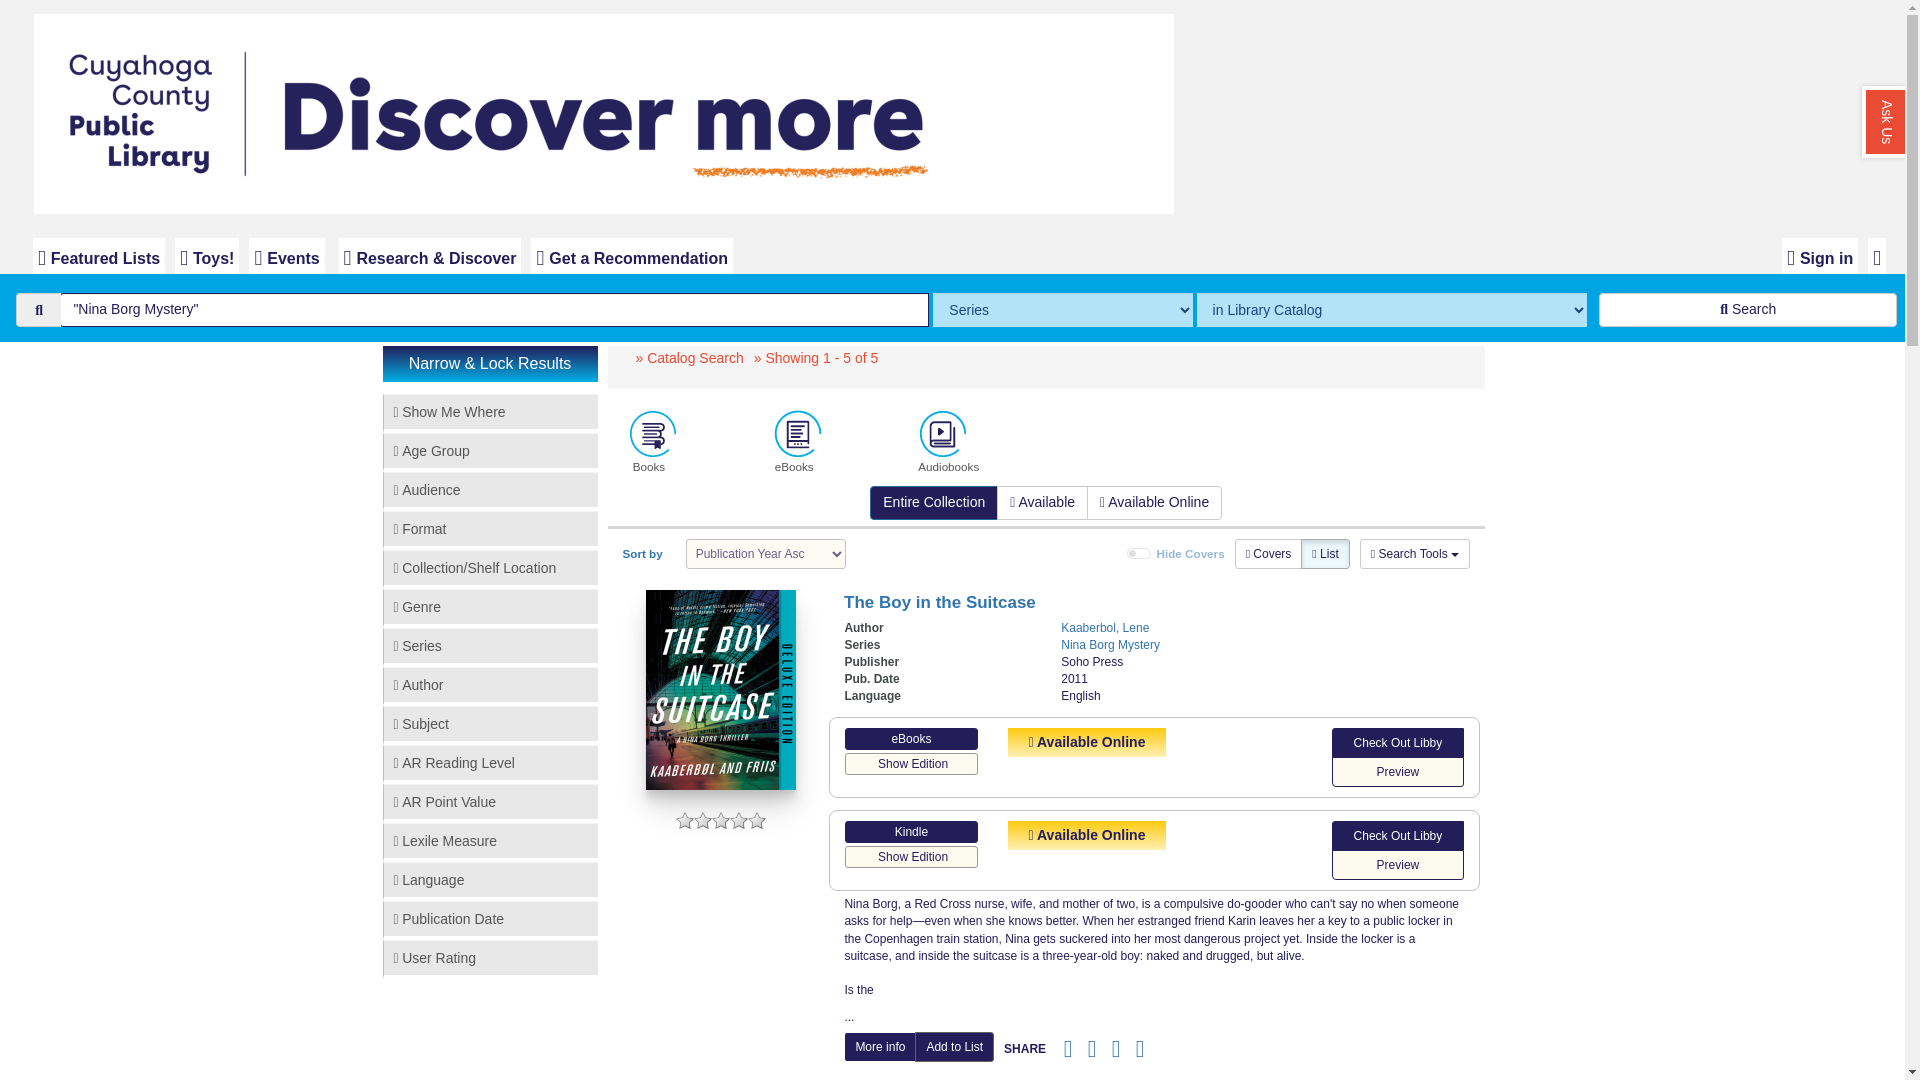 The height and width of the screenshot is (1080, 1920). What do you see at coordinates (1748, 310) in the screenshot?
I see ` Search` at bounding box center [1748, 310].